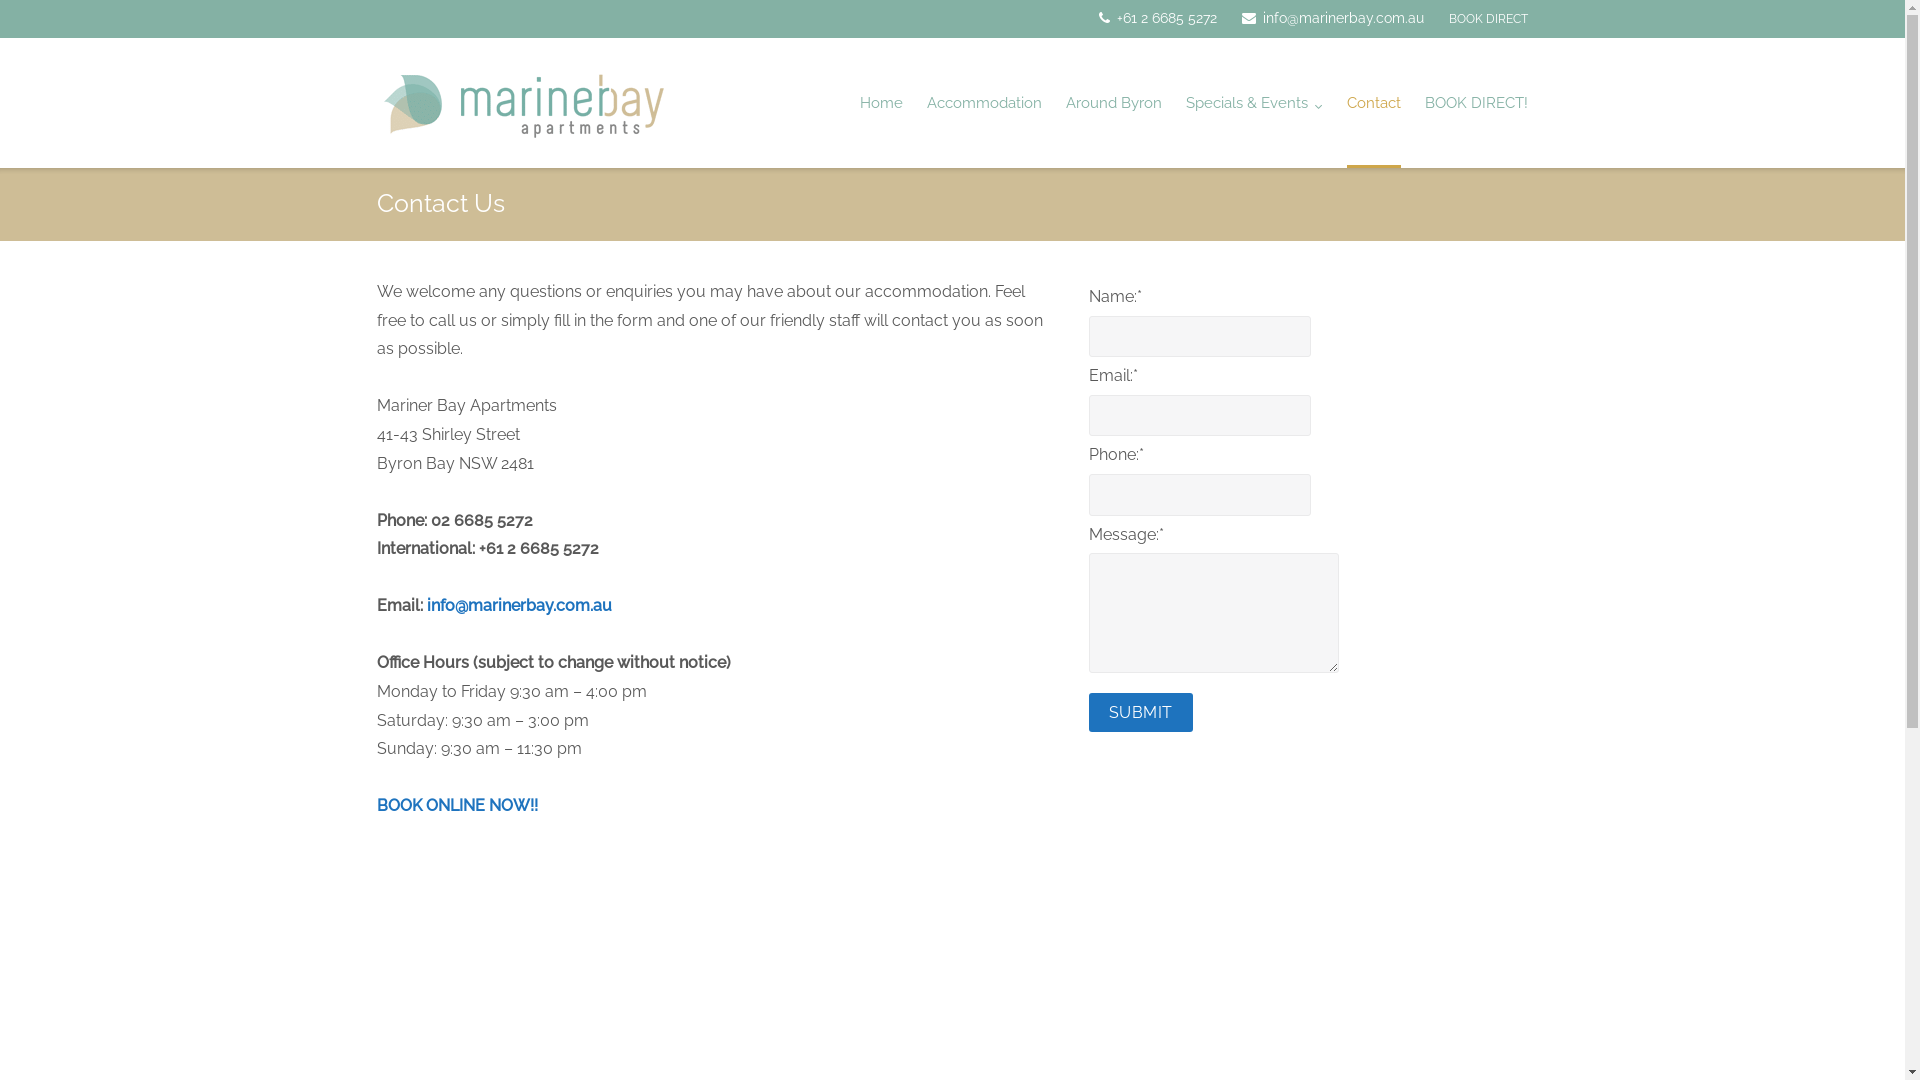 The width and height of the screenshot is (1920, 1080). Describe the element at coordinates (458, 806) in the screenshot. I see `BOOK ONLINE NOW!!` at that location.